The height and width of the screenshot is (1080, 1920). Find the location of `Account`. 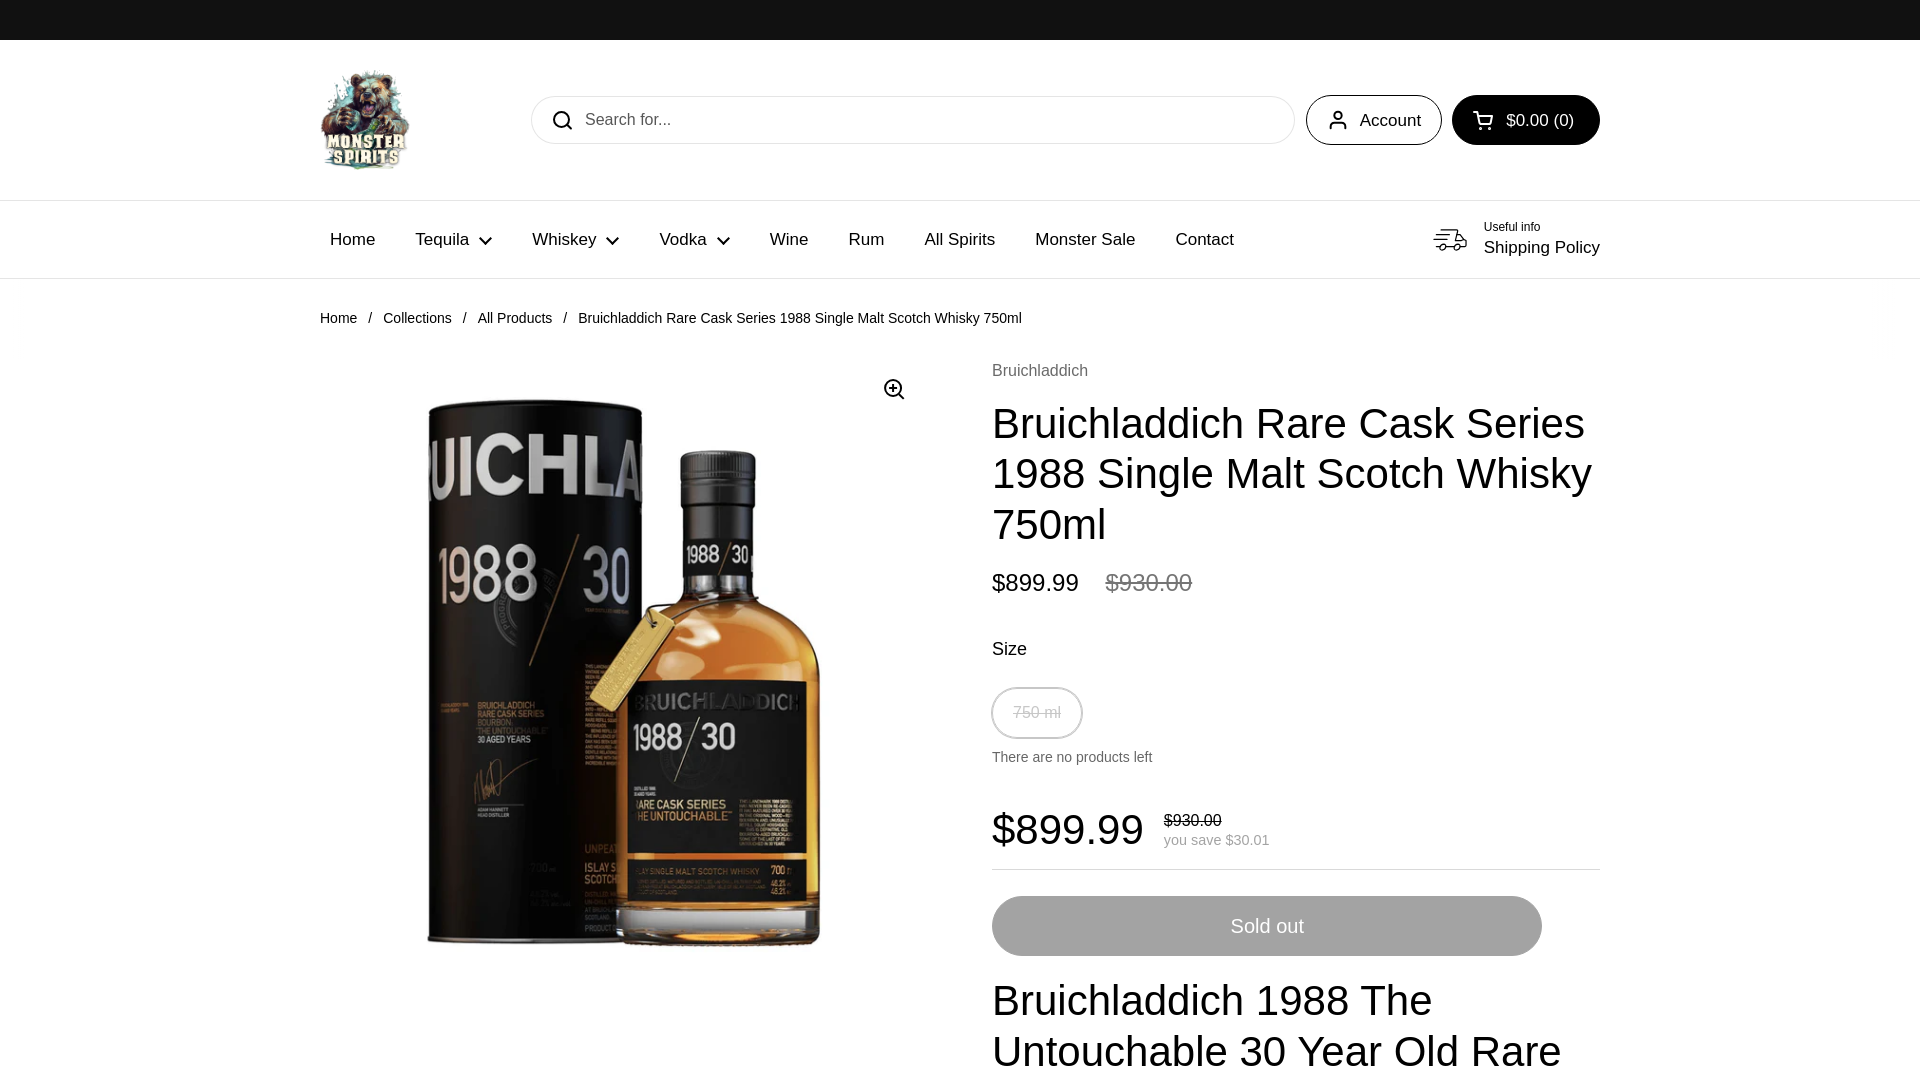

Account is located at coordinates (454, 240).